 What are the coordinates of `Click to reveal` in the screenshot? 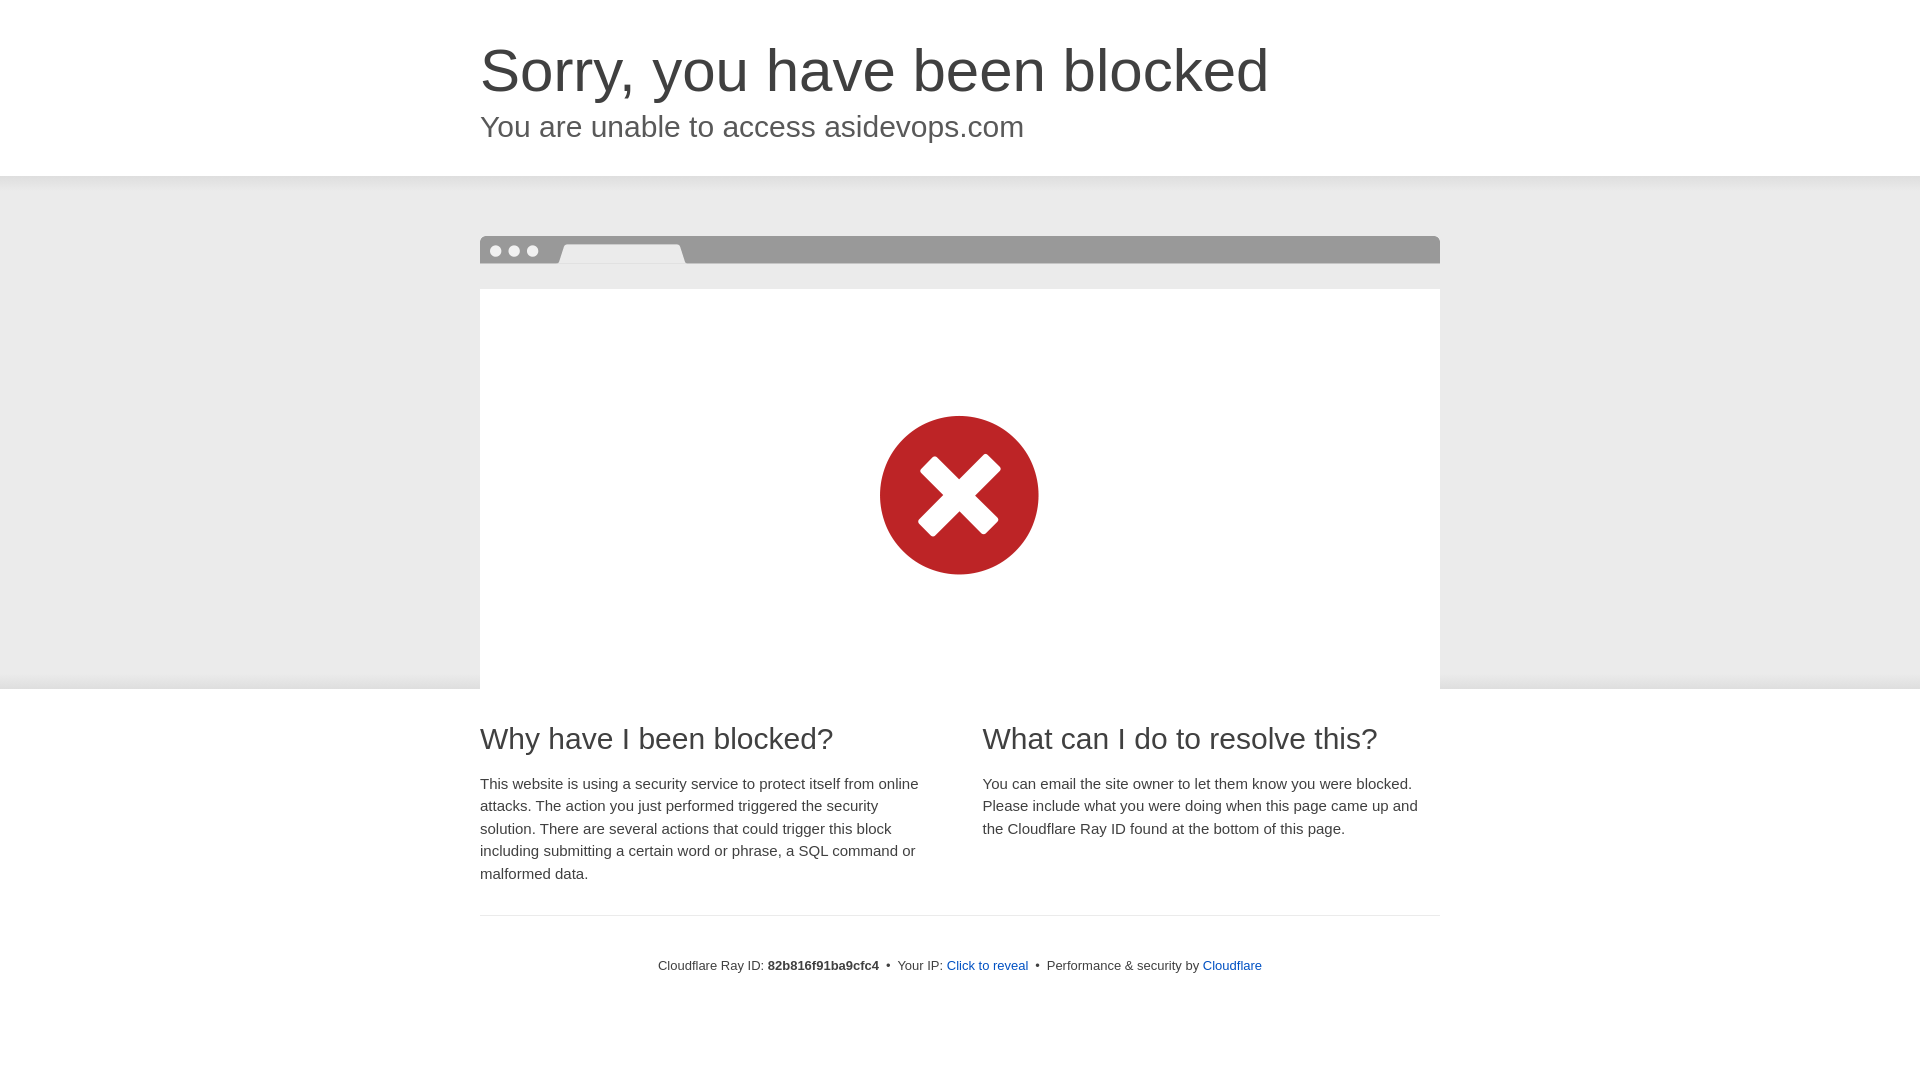 It's located at (988, 966).